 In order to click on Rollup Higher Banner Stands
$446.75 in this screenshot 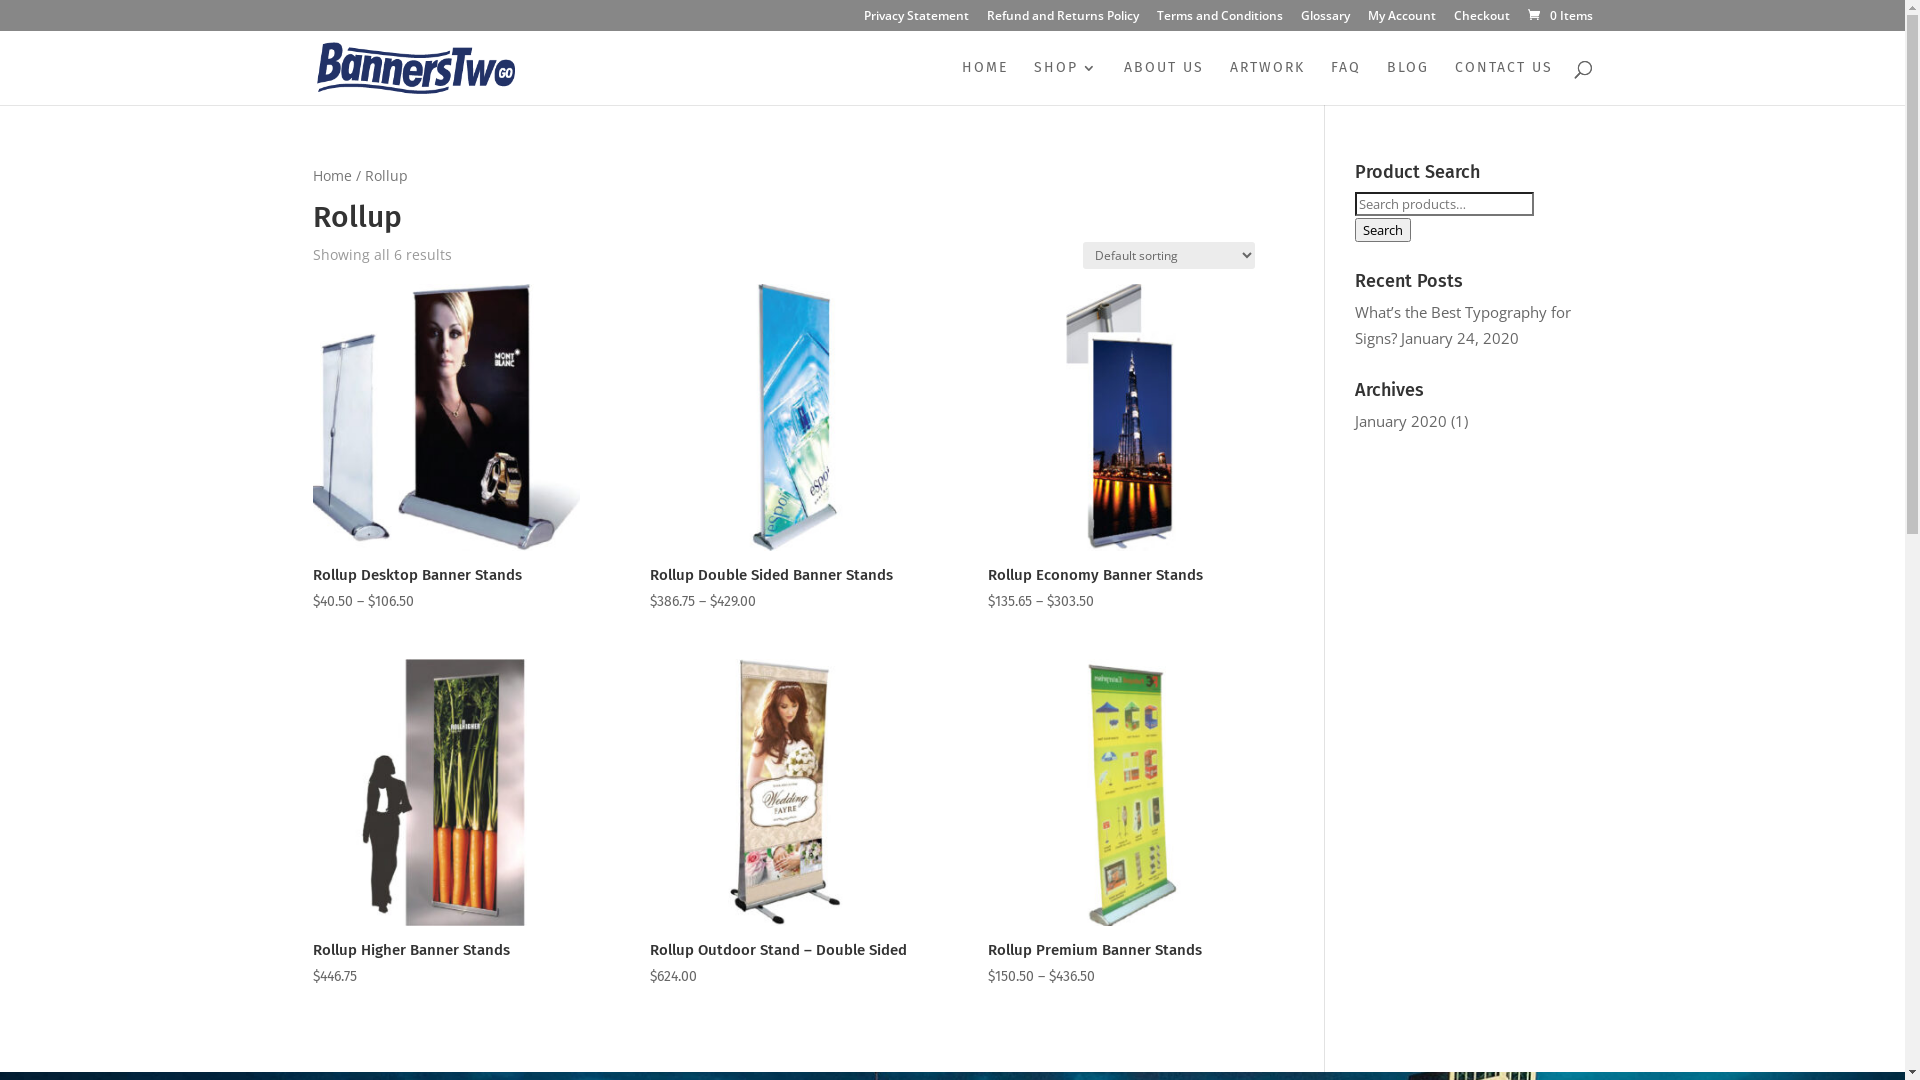, I will do `click(446, 824)`.